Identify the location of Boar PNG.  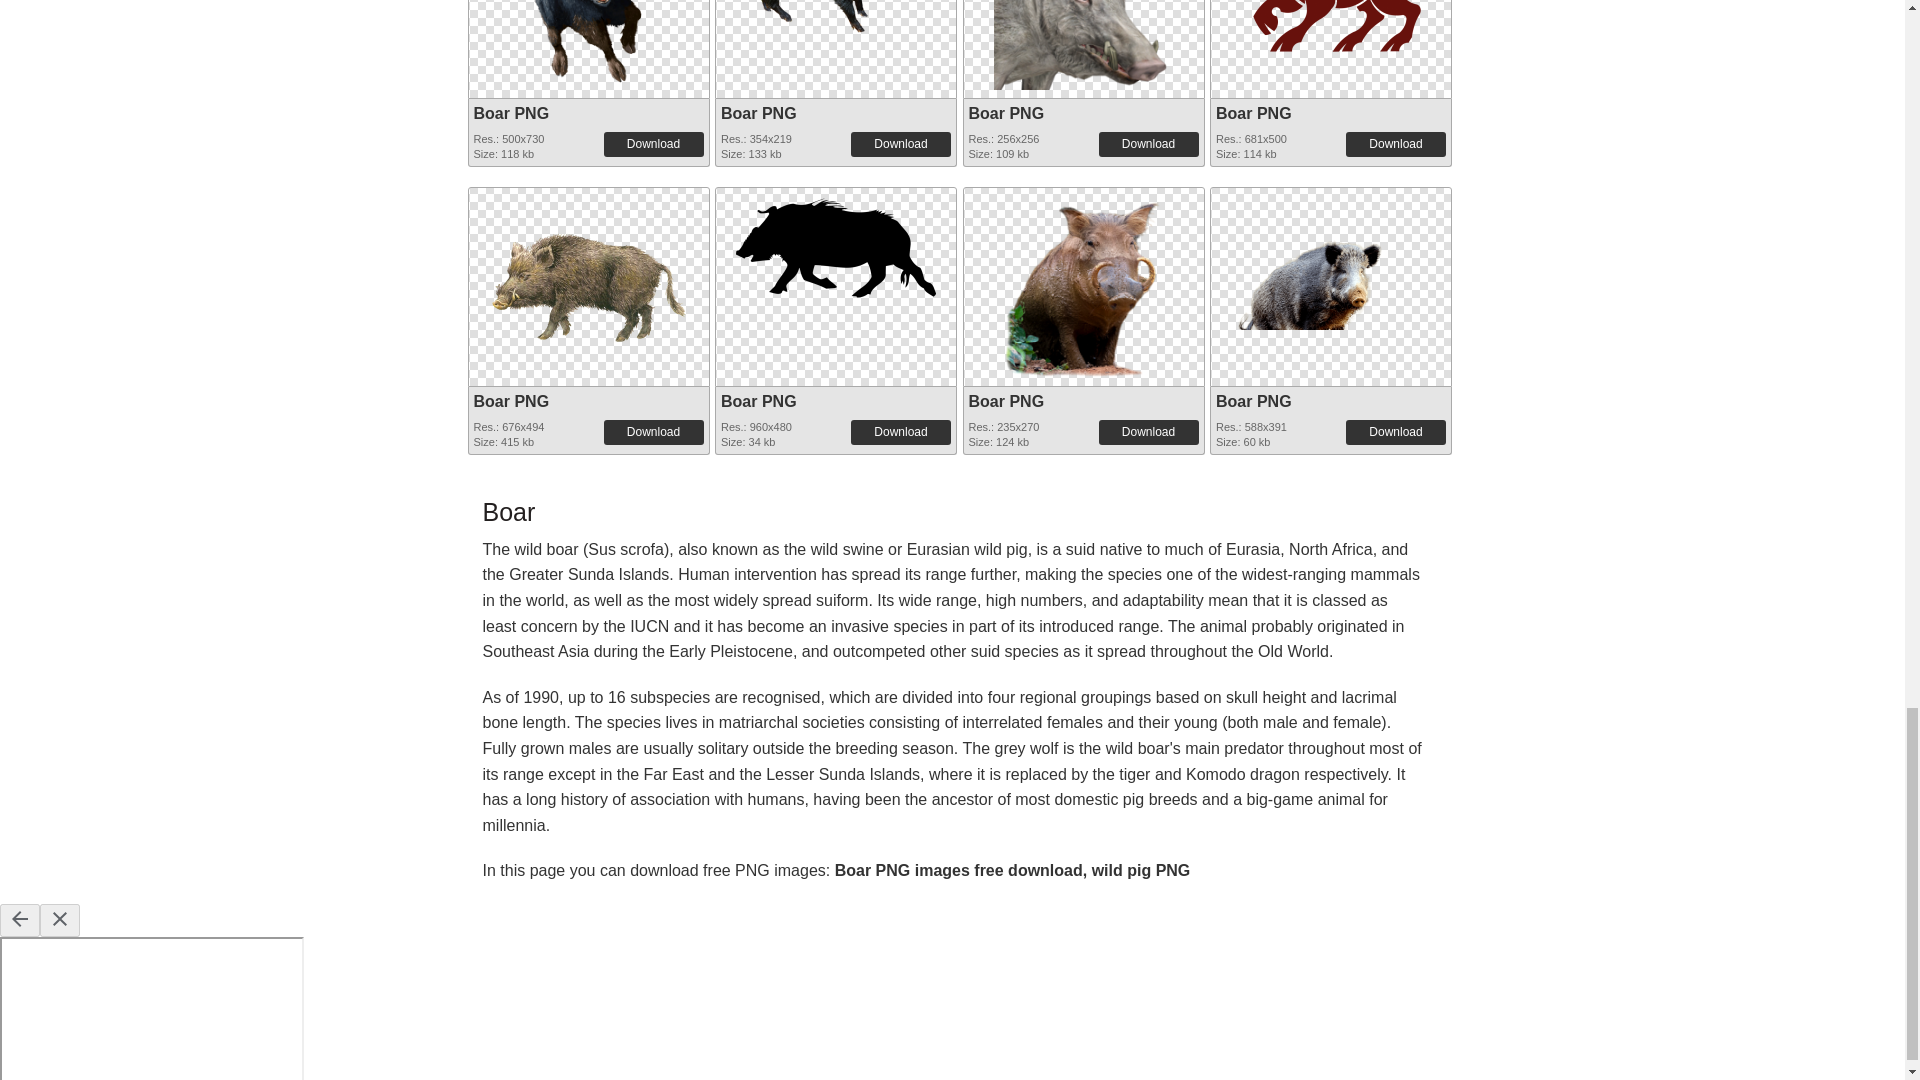
(587, 44).